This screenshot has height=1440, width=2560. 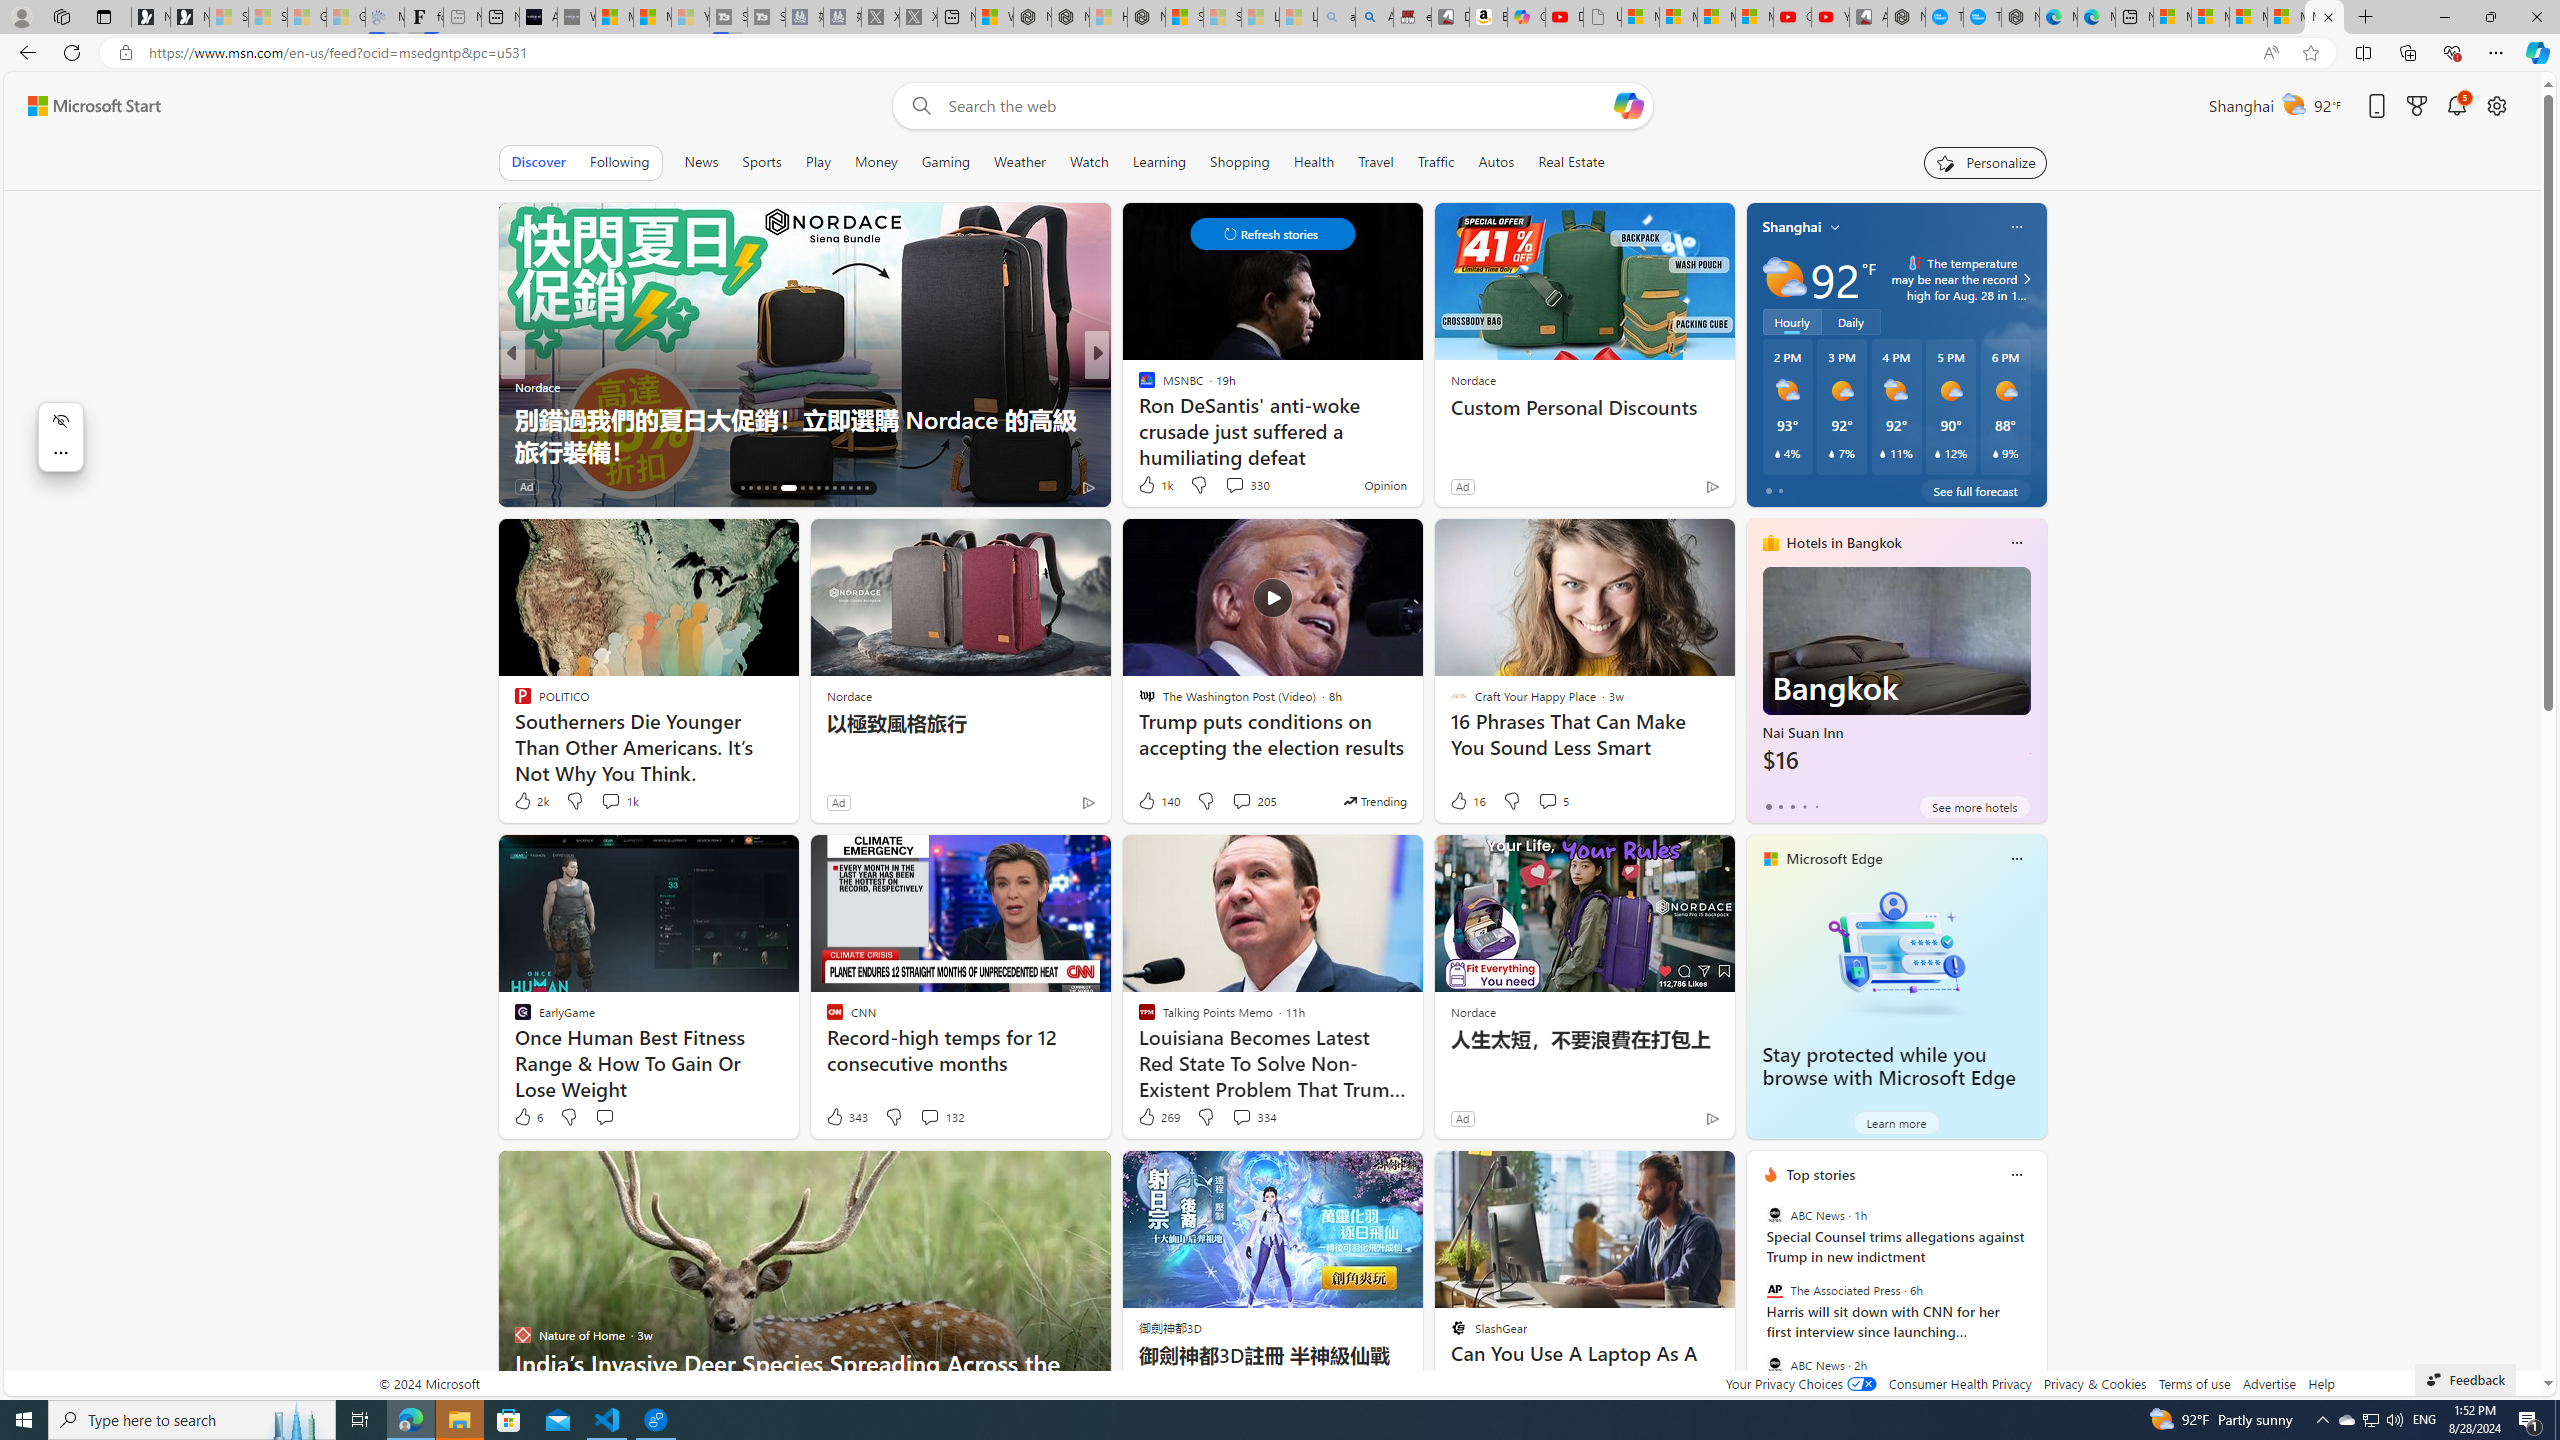 I want to click on The Associated Press, so click(x=1774, y=1290).